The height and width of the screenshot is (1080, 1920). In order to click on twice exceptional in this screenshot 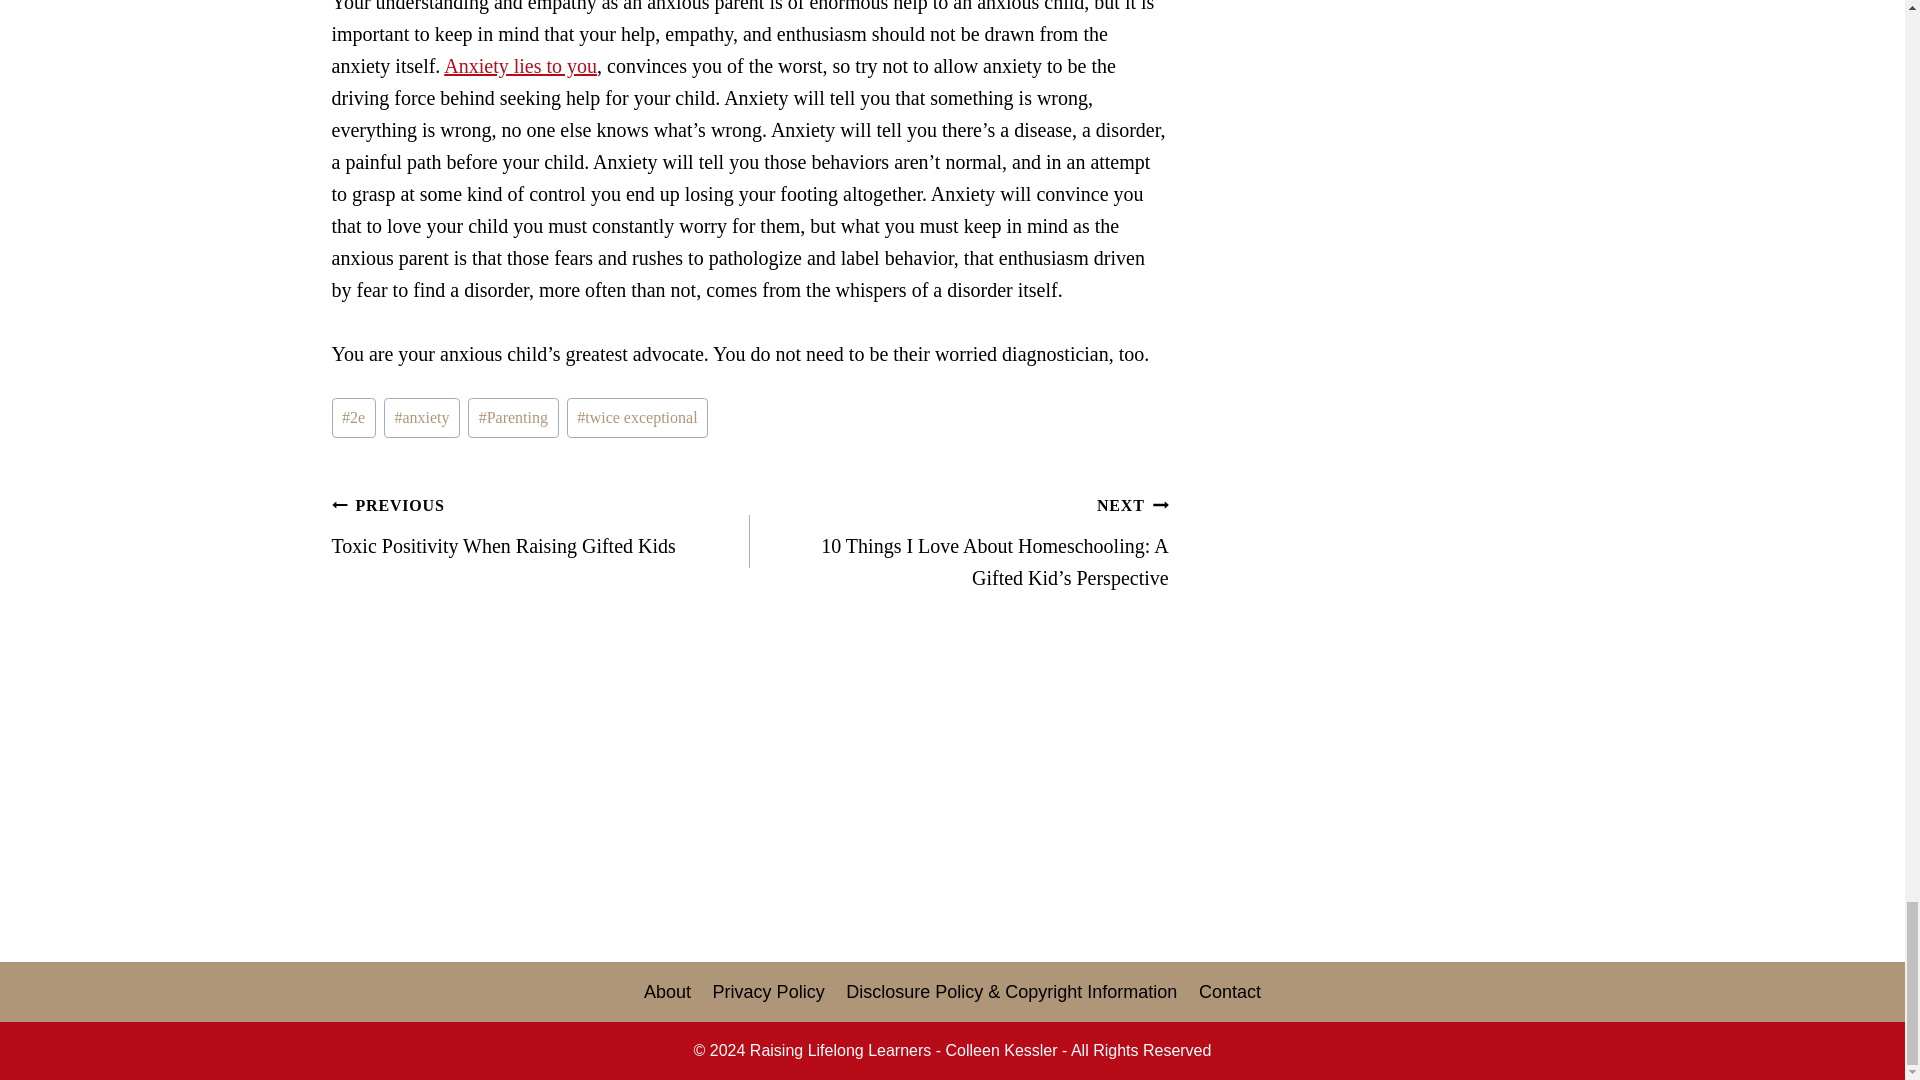, I will do `click(637, 418)`.